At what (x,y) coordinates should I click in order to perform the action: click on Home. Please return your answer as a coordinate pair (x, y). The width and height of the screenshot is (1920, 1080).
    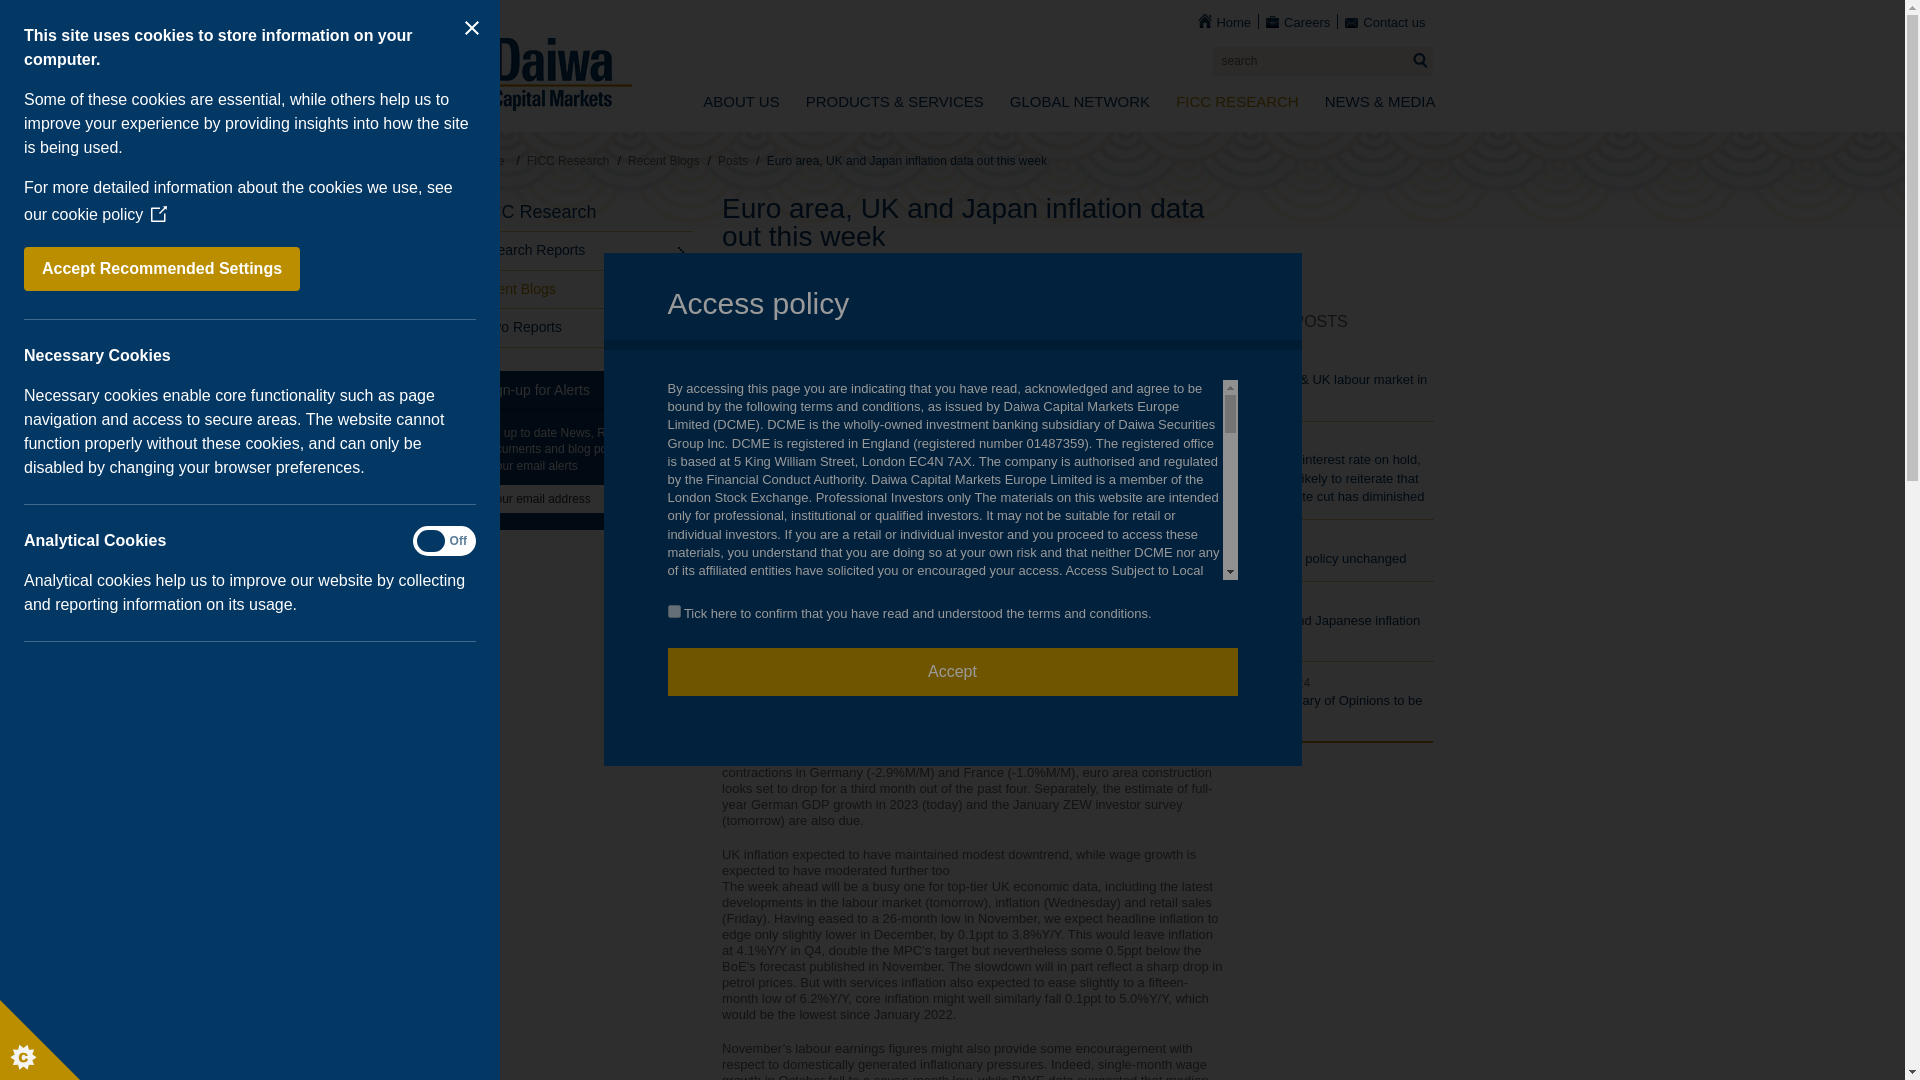
    Looking at the image, I should click on (1224, 22).